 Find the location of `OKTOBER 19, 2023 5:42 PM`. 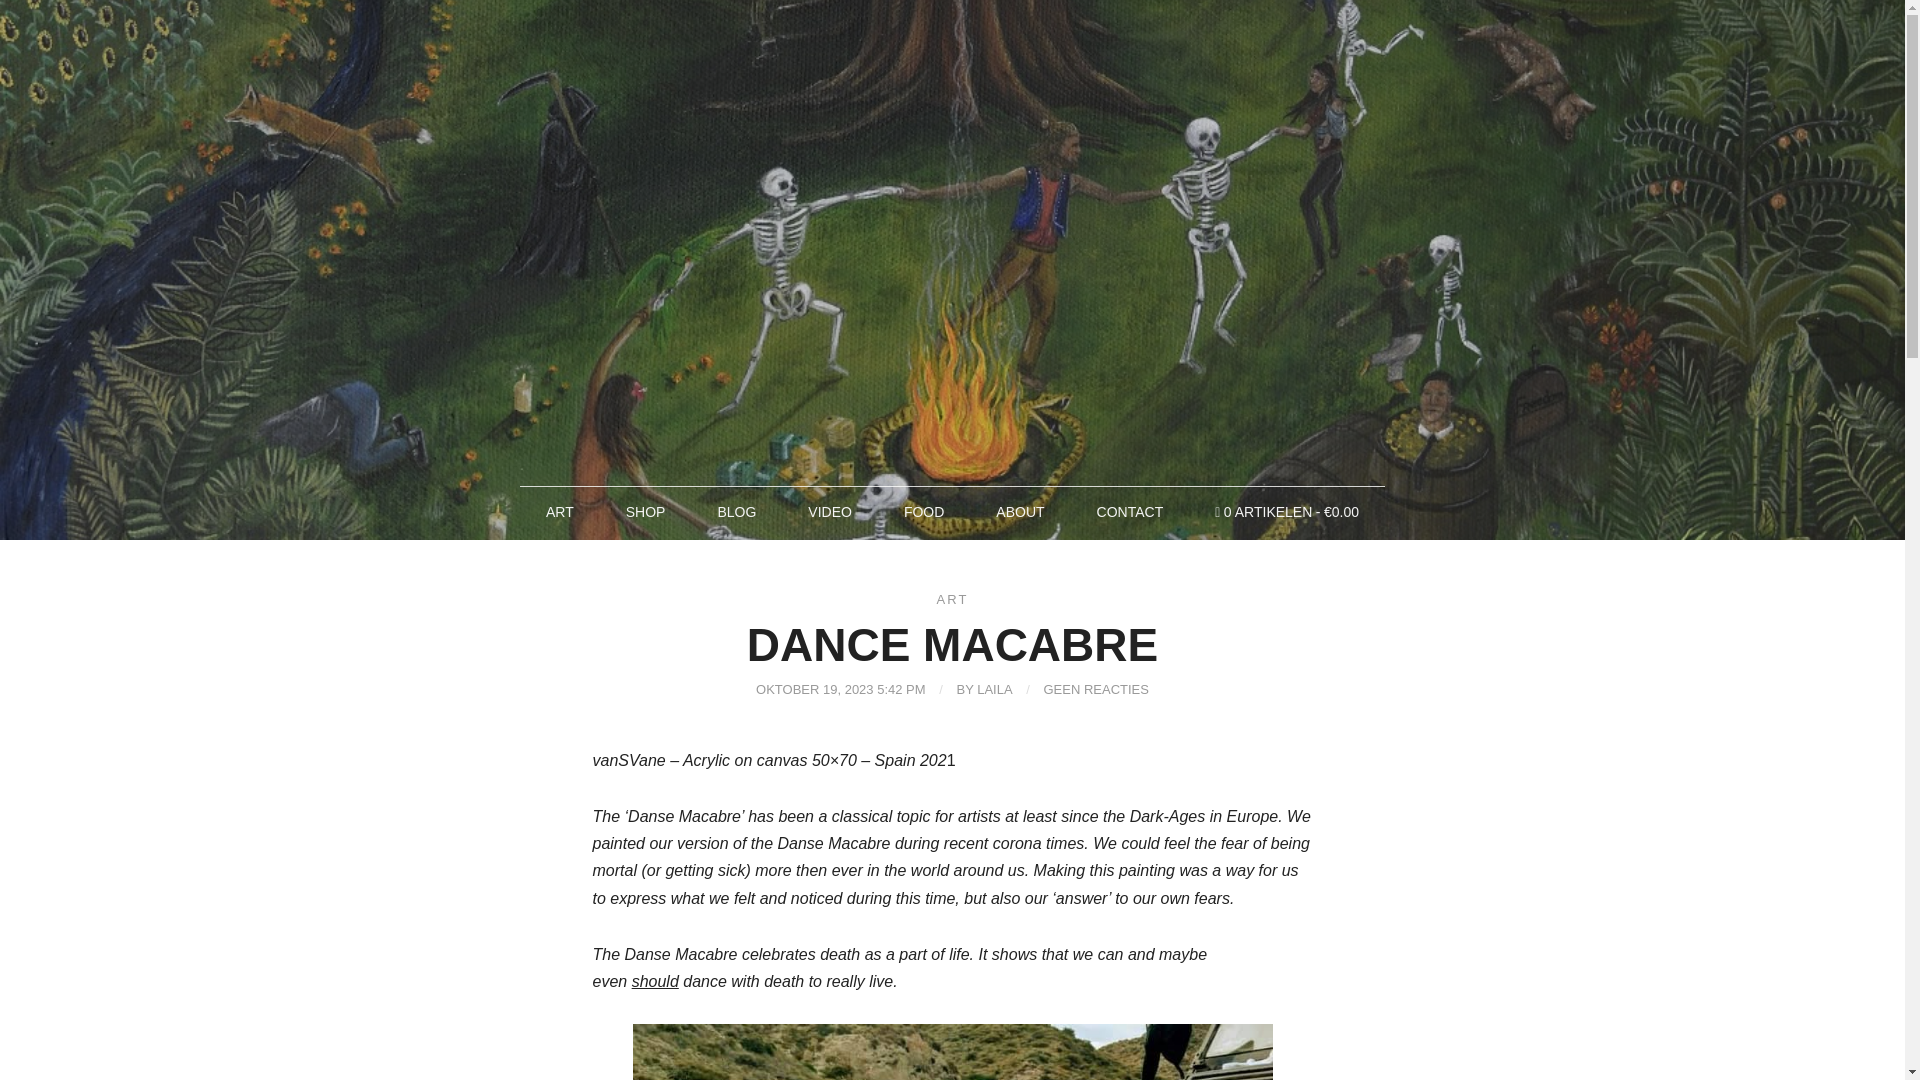

OKTOBER 19, 2023 5:42 PM is located at coordinates (840, 688).